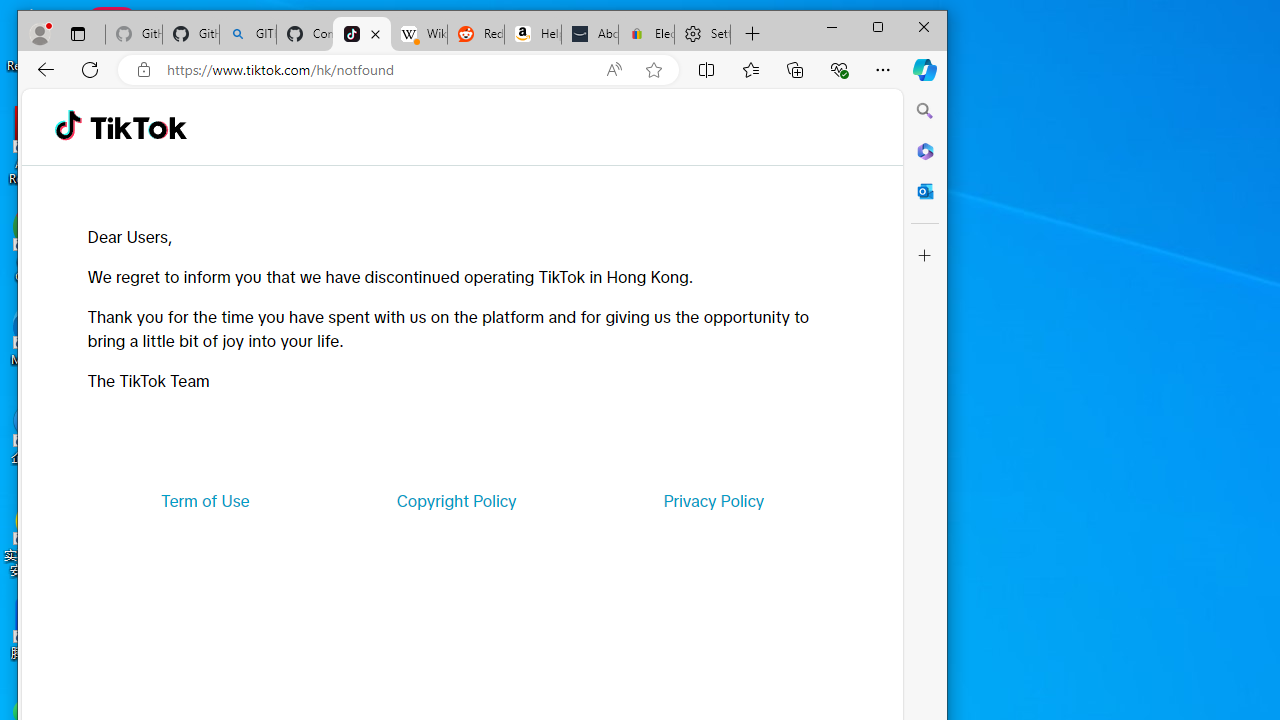 Image resolution: width=1280 pixels, height=720 pixels. I want to click on Reddit - Dive into anything, so click(476, 34).